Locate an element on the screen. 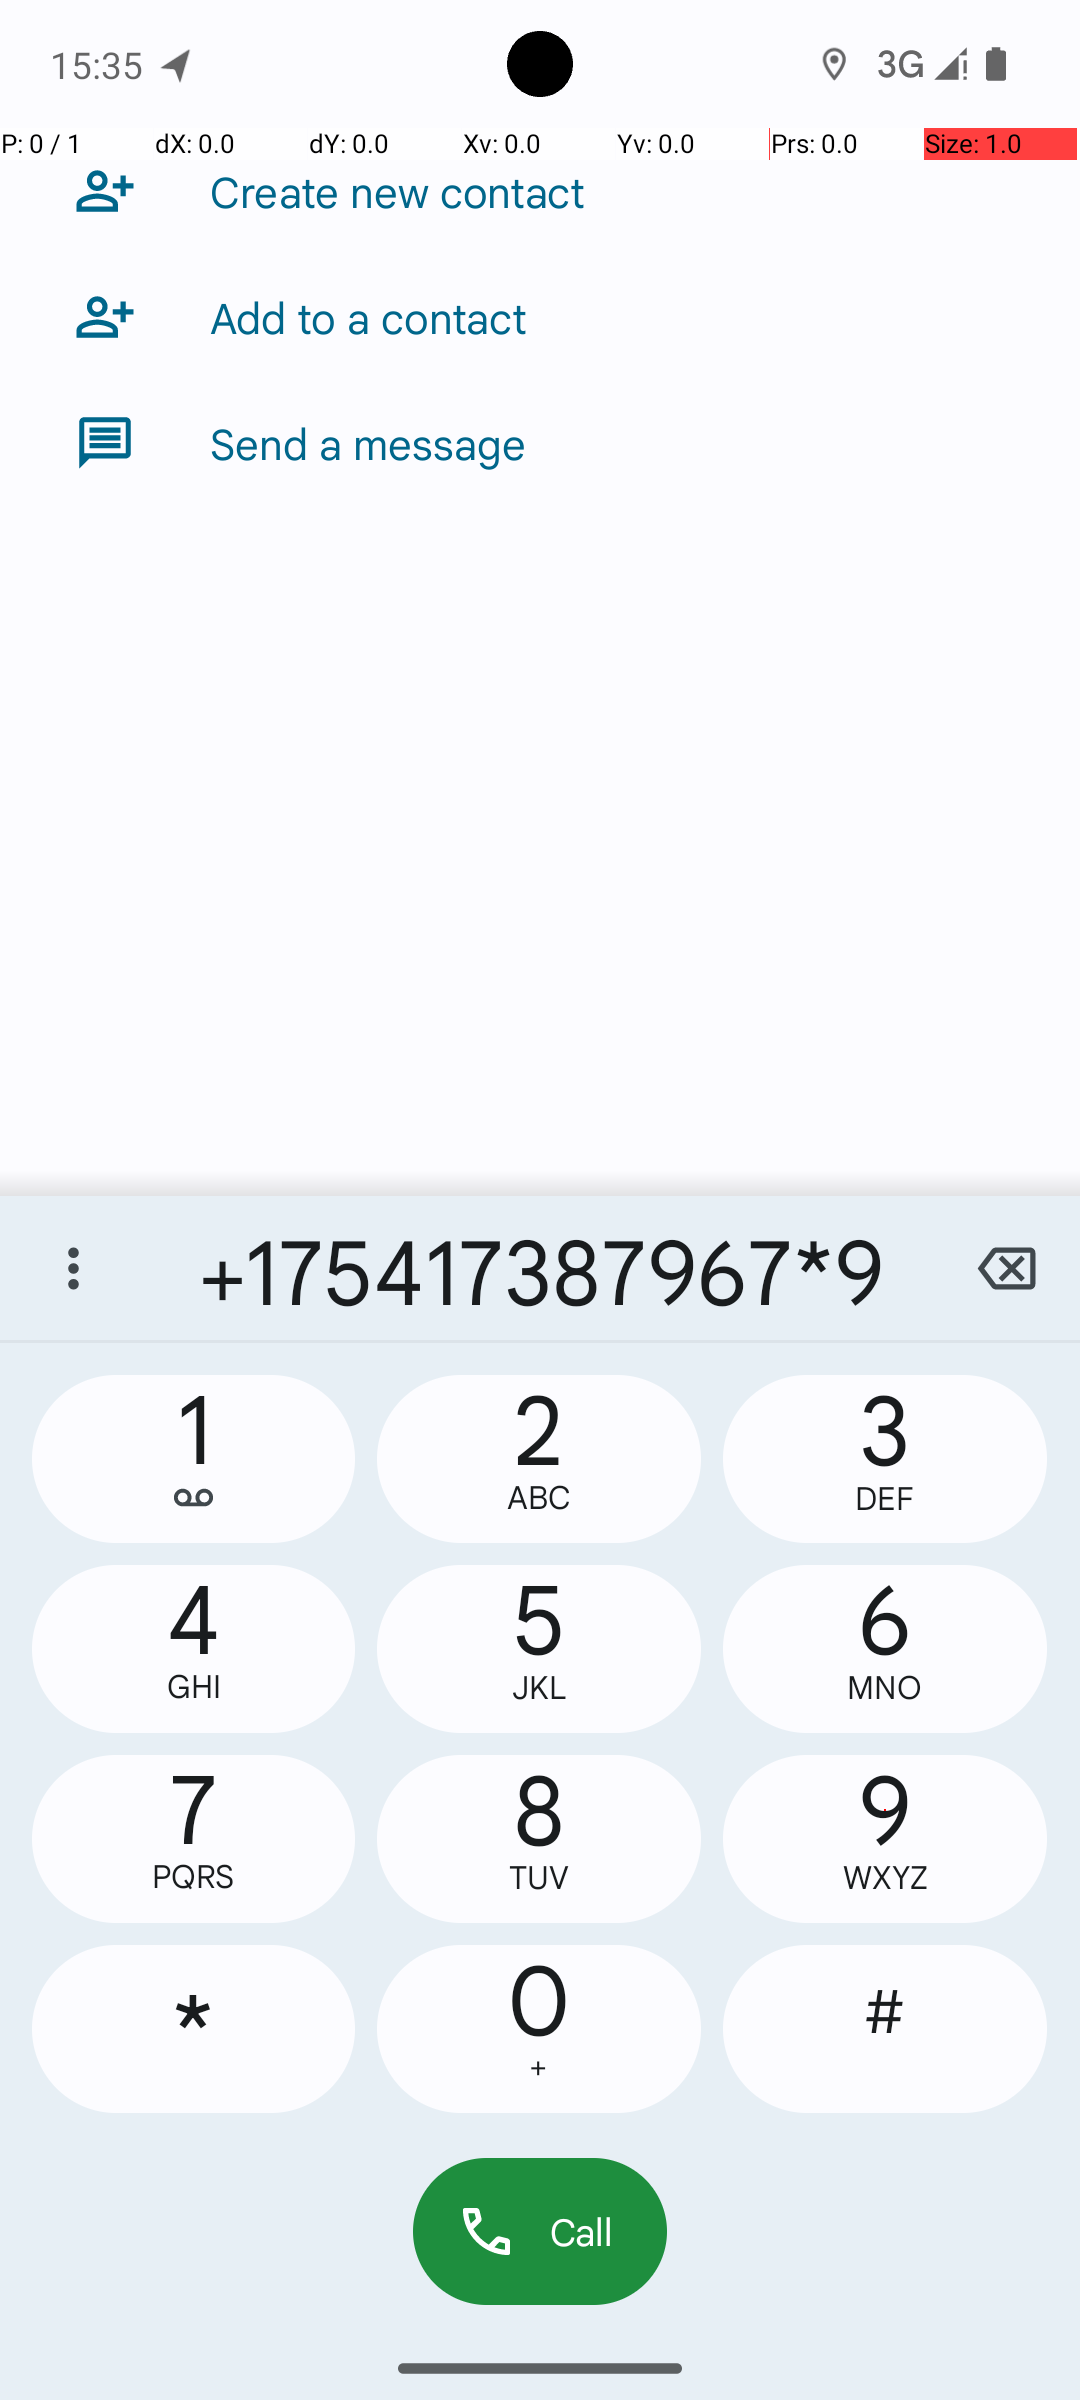 Image resolution: width=1080 pixels, height=2400 pixels. 1, is located at coordinates (194, 1459).